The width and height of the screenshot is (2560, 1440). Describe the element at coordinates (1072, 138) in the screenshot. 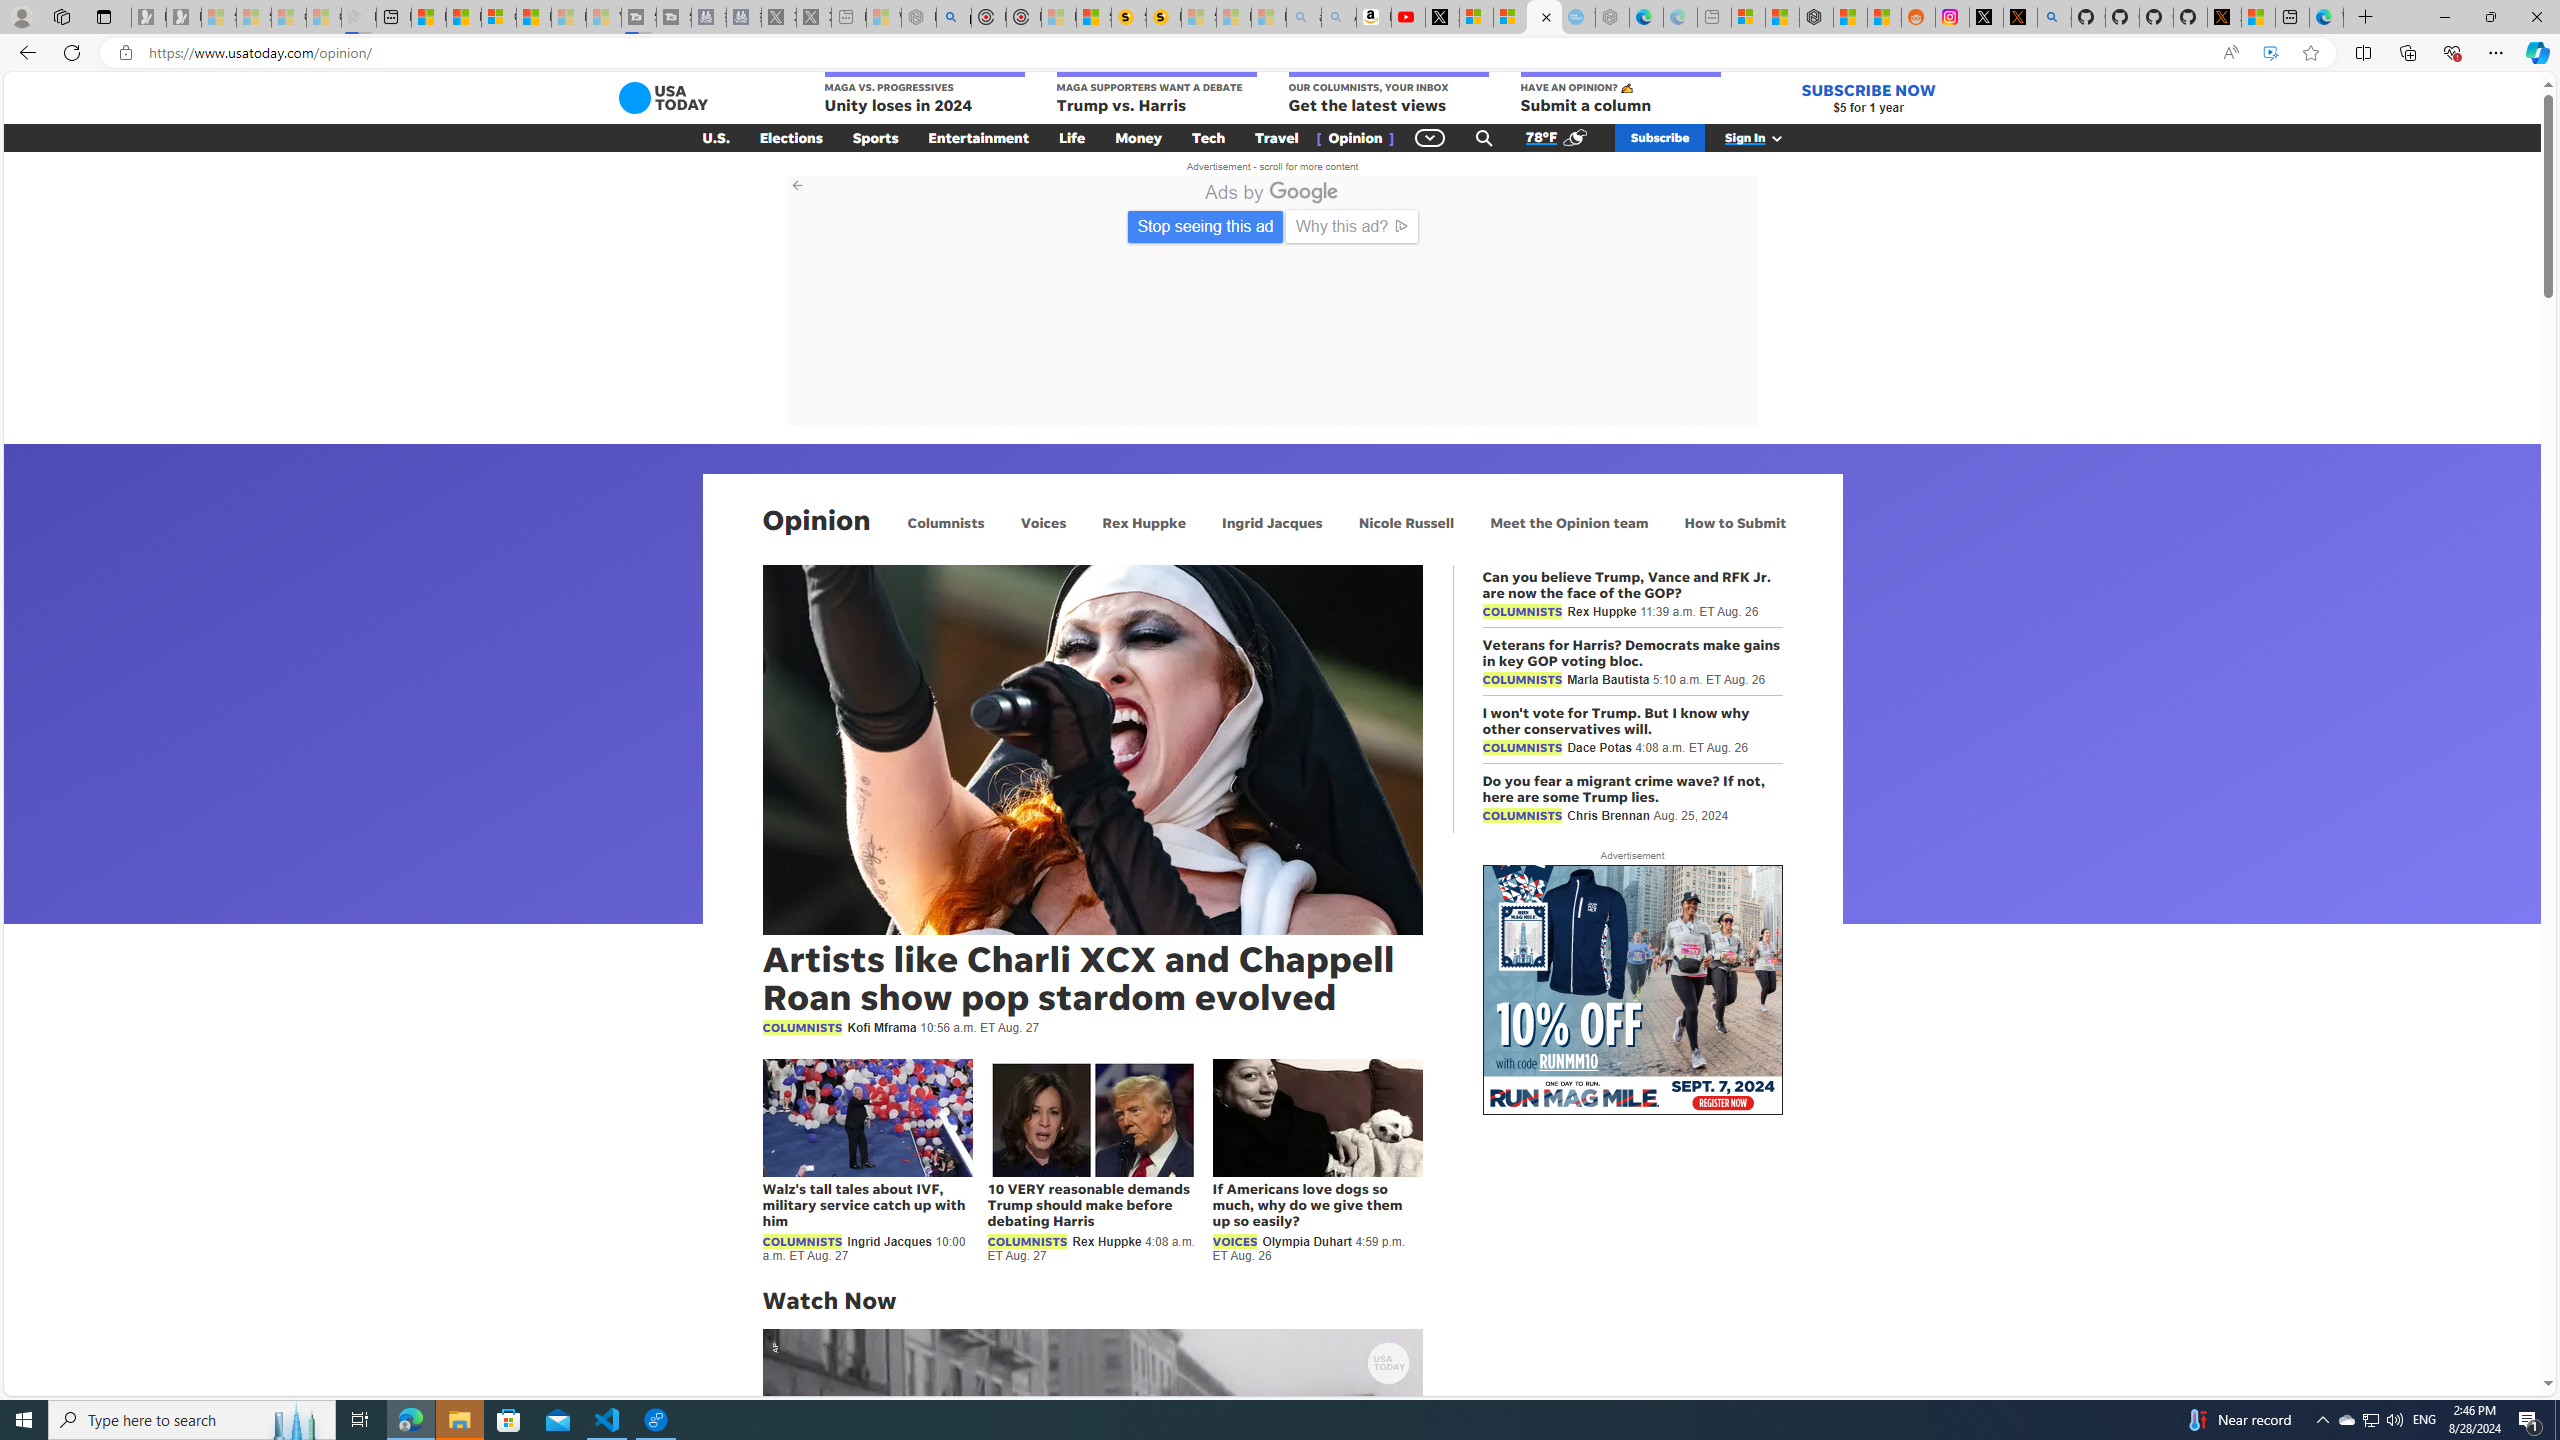

I see `Life` at that location.